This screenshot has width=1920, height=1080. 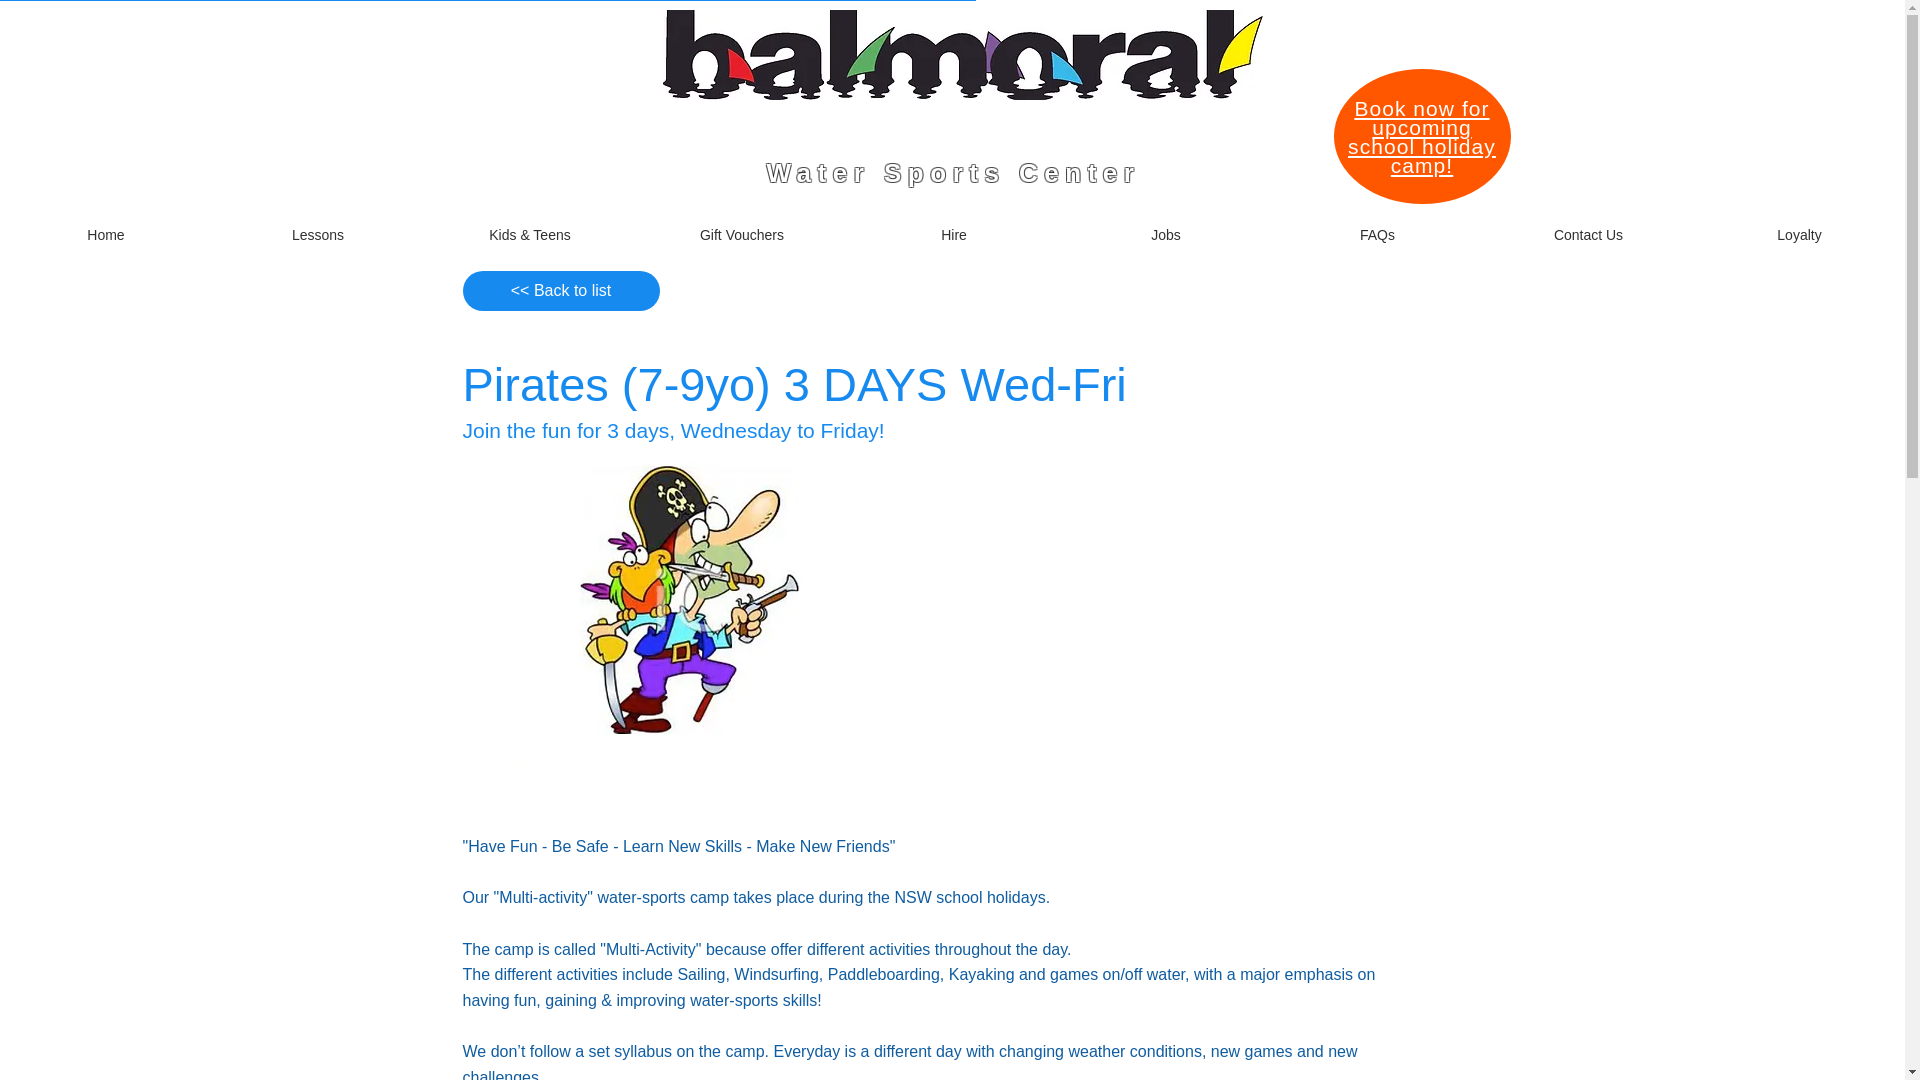 I want to click on FAQs, so click(x=1376, y=234).